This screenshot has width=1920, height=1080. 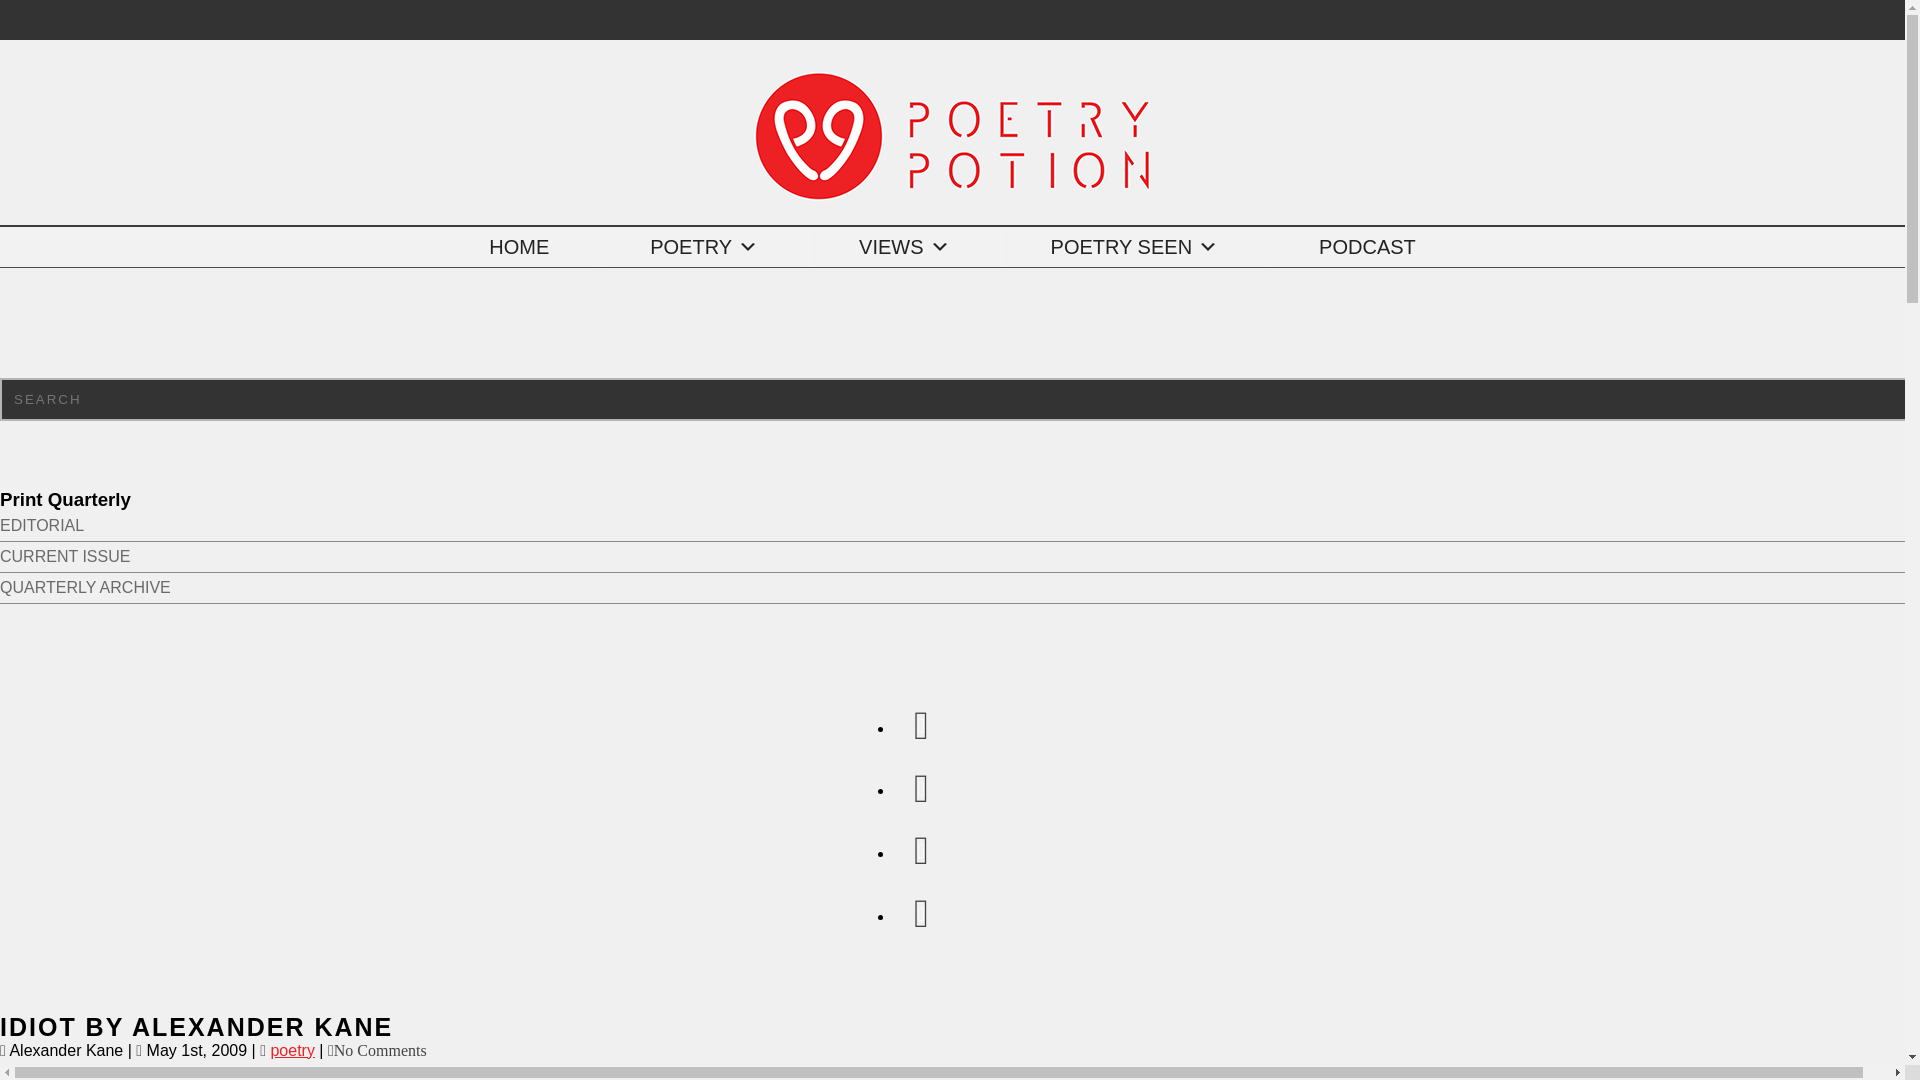 I want to click on HOME, so click(x=519, y=246).